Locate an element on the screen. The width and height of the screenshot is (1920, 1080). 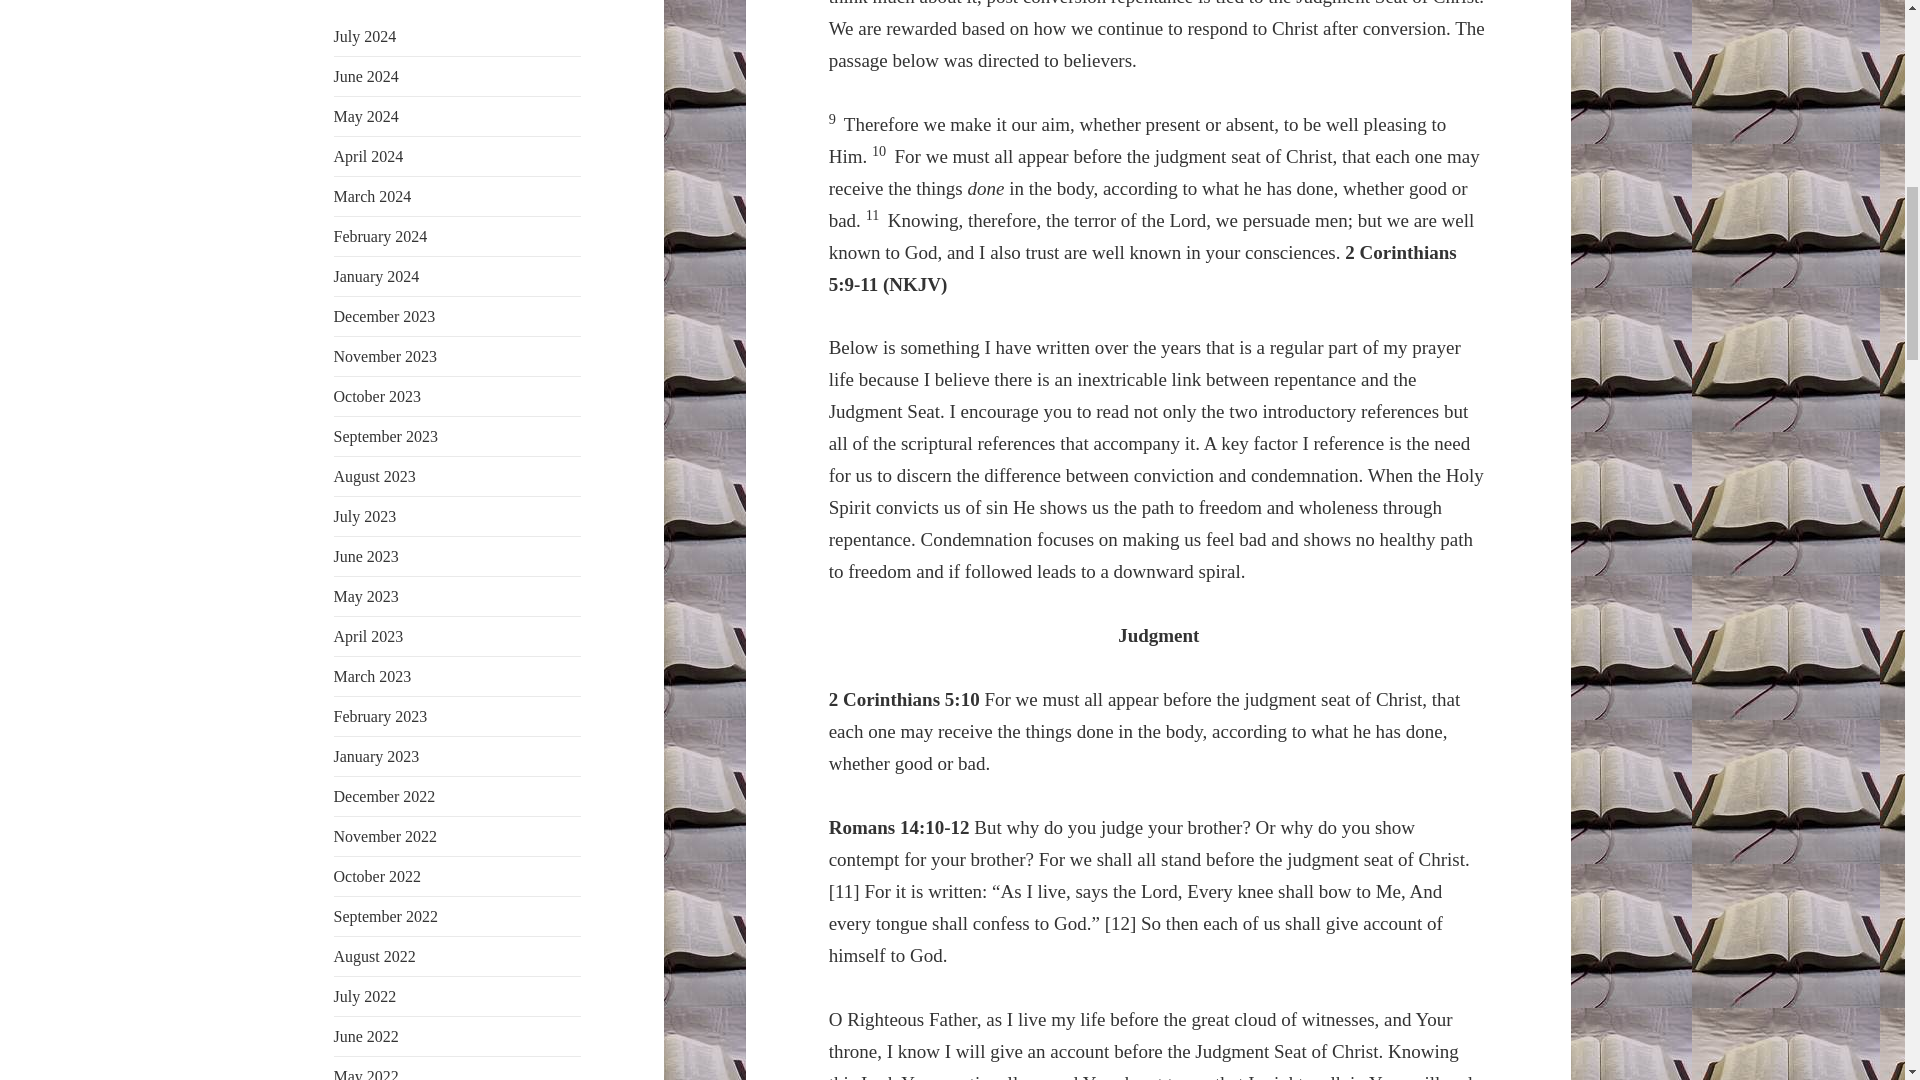
August 2022 is located at coordinates (375, 956).